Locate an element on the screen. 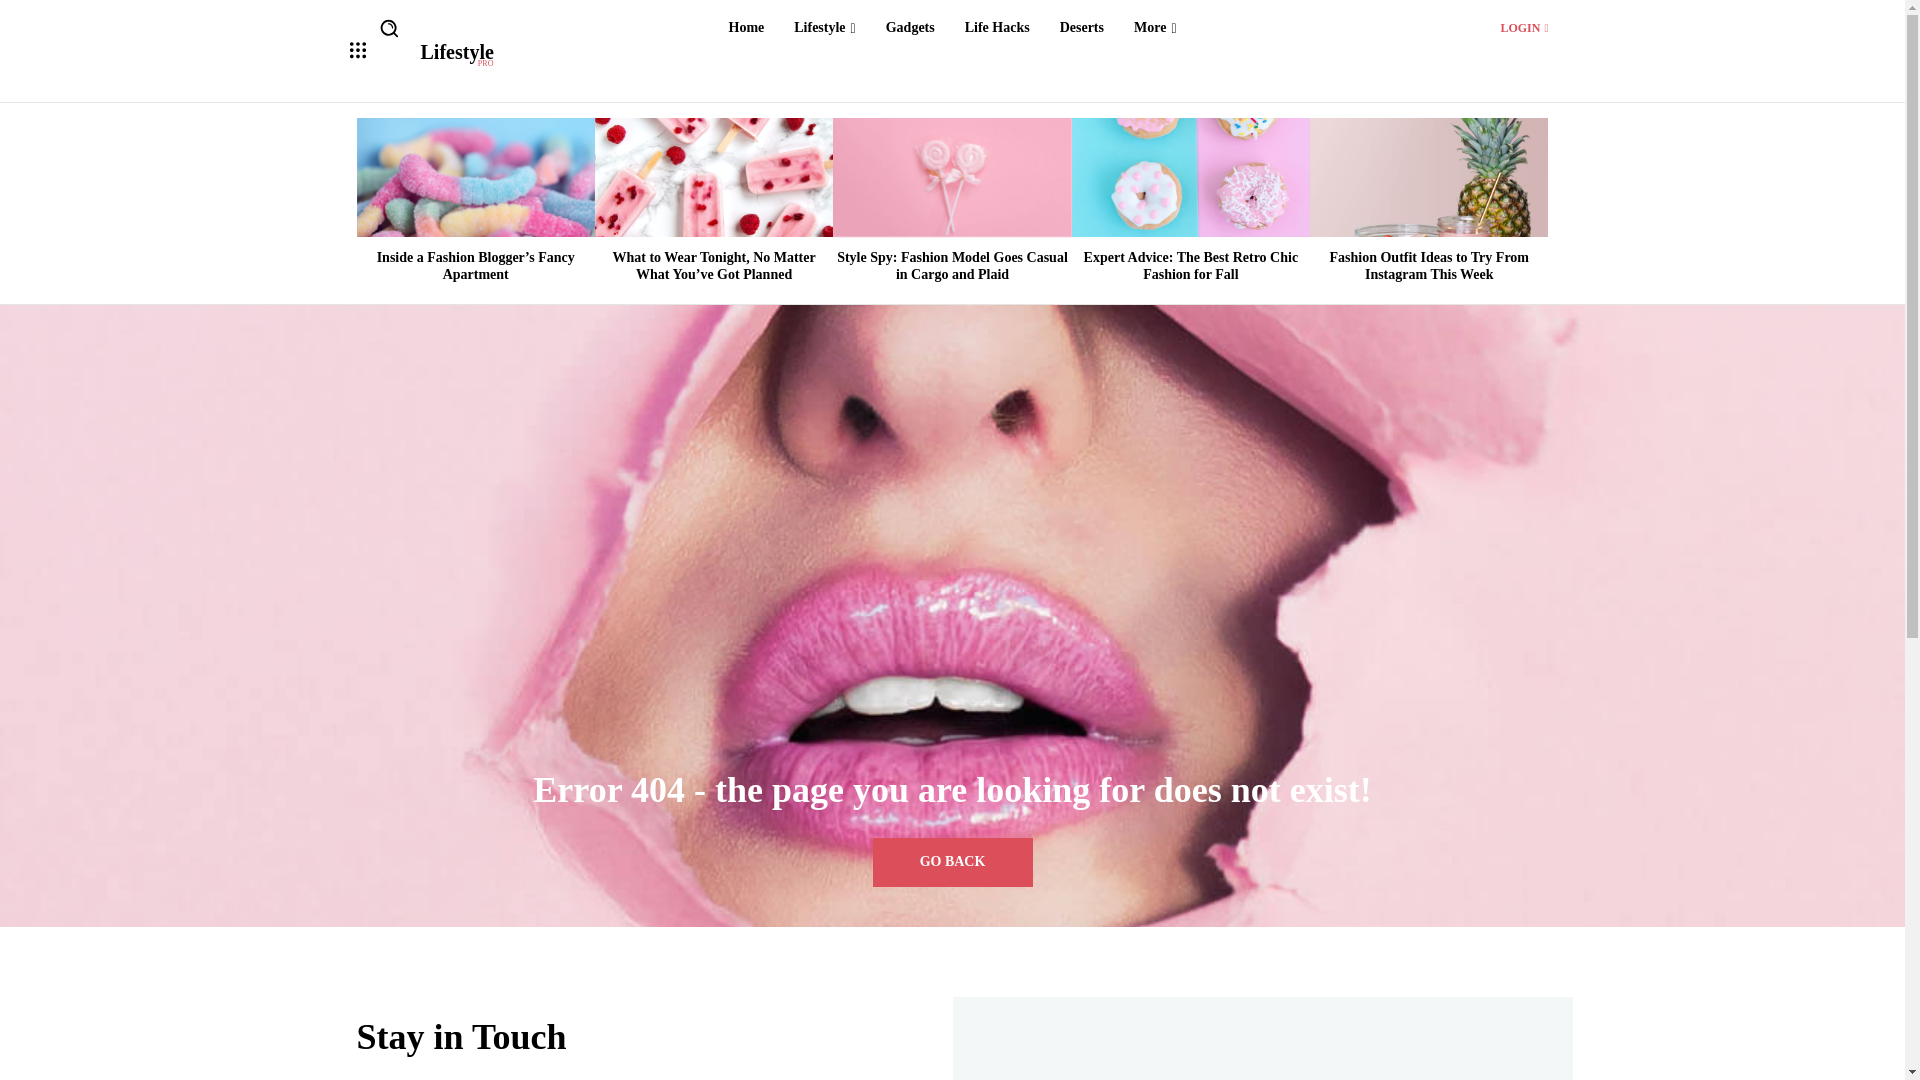  Lifestyle is located at coordinates (952, 176).